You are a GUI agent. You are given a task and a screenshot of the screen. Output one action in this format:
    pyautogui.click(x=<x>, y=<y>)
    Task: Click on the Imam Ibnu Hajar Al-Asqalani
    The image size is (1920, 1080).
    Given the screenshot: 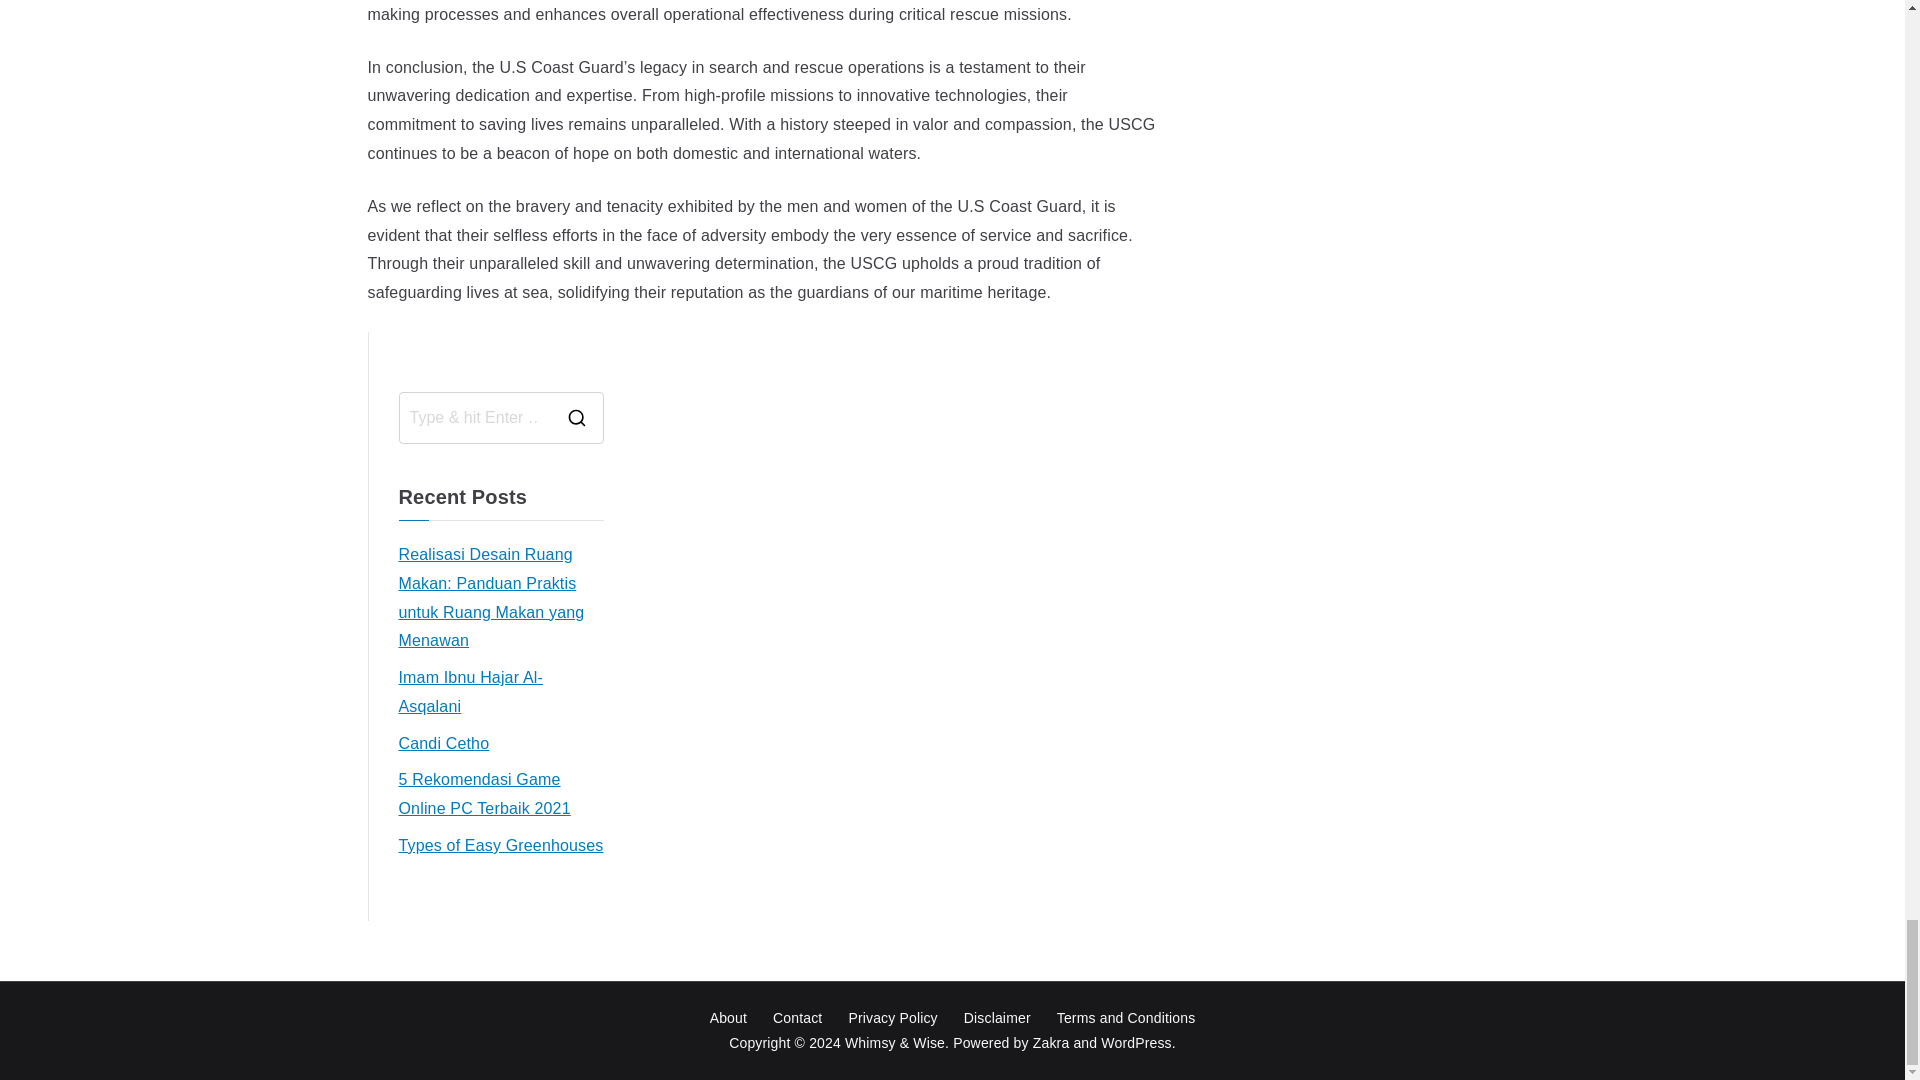 What is the action you would take?
    pyautogui.click(x=500, y=693)
    